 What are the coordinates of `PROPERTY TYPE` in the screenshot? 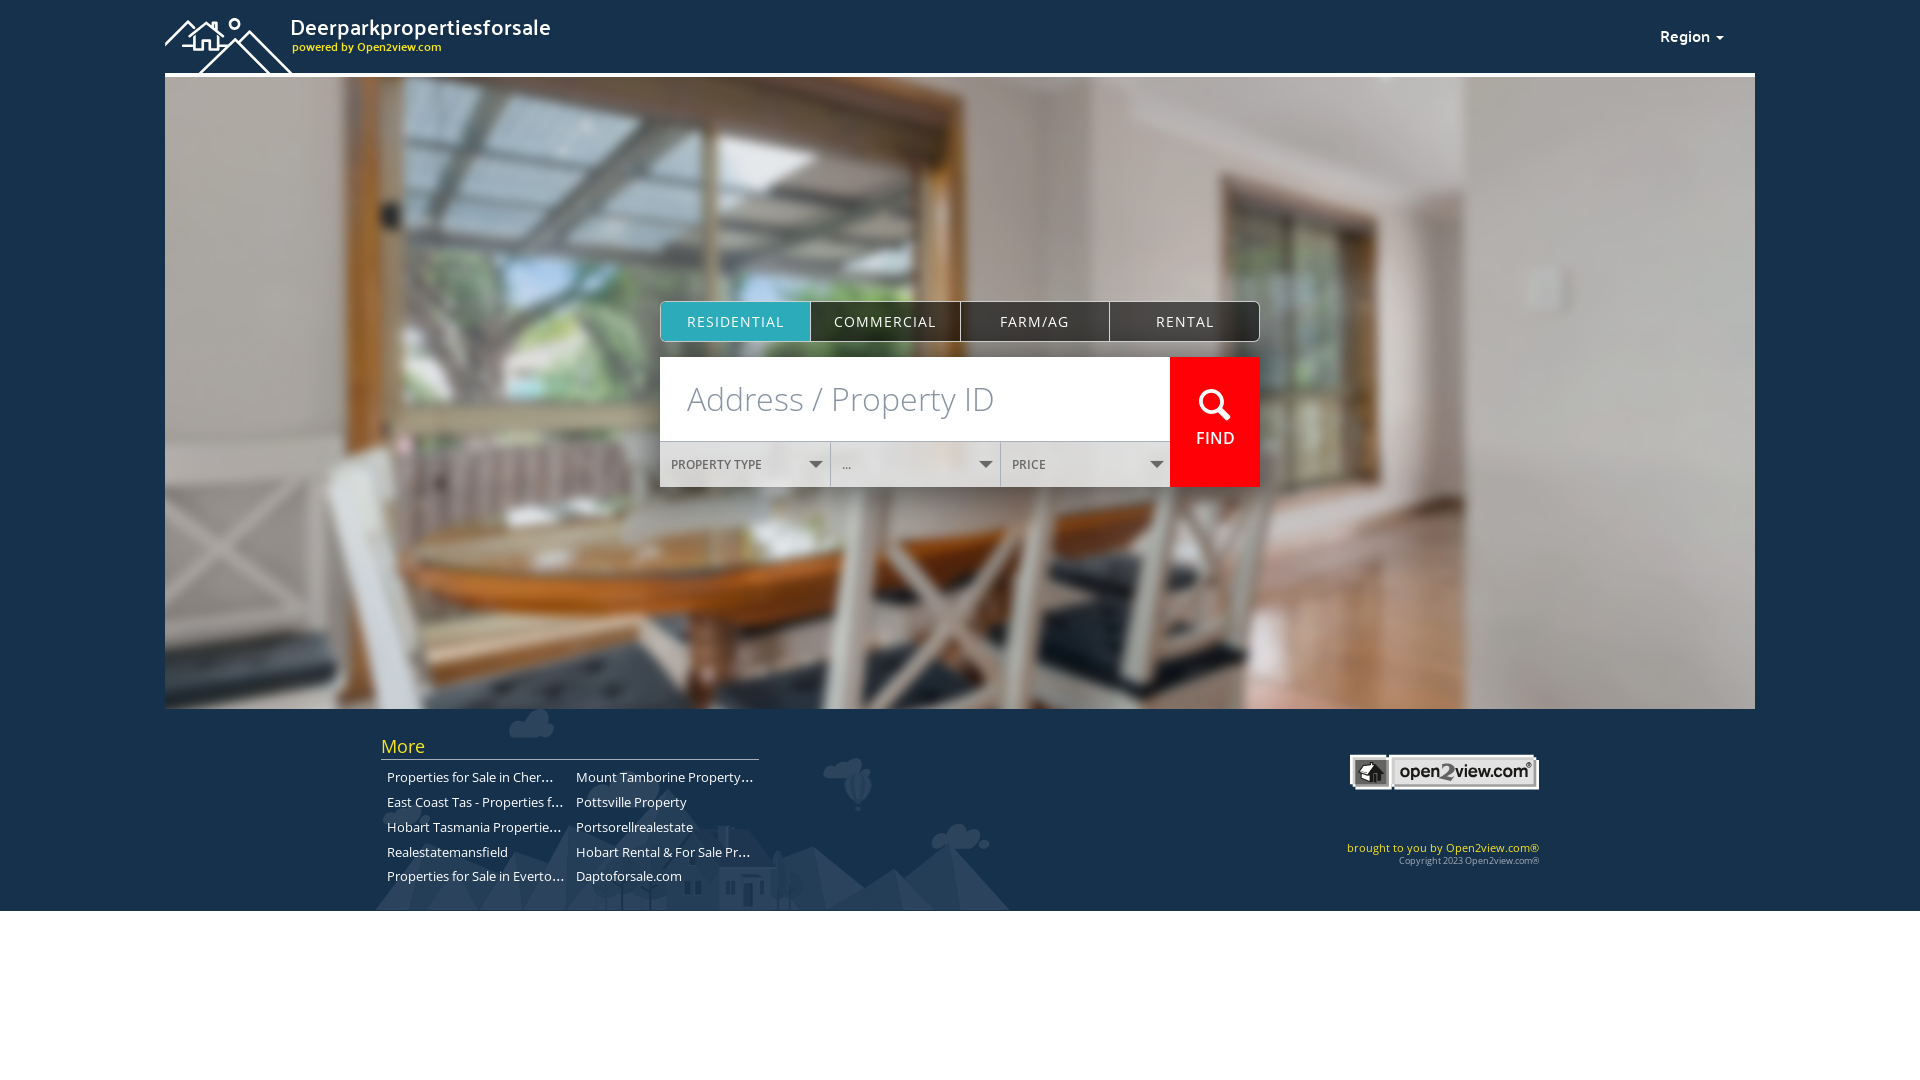 It's located at (746, 464).